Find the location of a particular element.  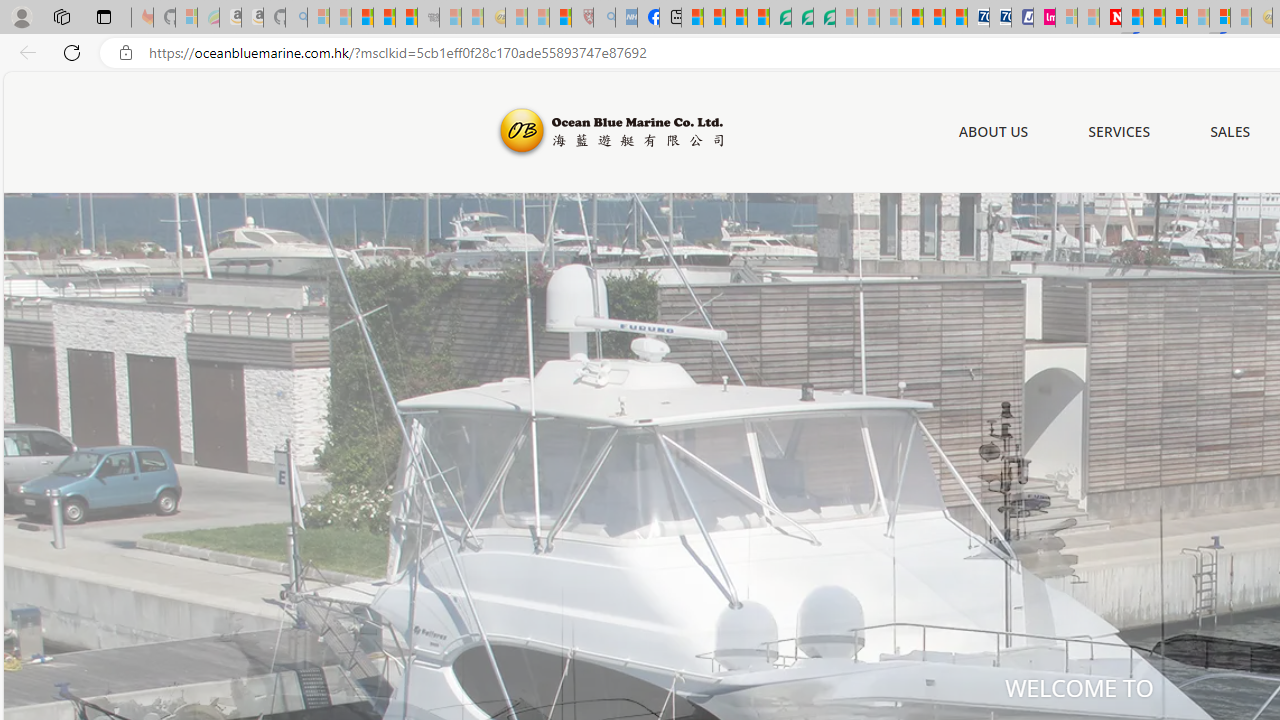

Terms of Use Agreement is located at coordinates (802, 18).